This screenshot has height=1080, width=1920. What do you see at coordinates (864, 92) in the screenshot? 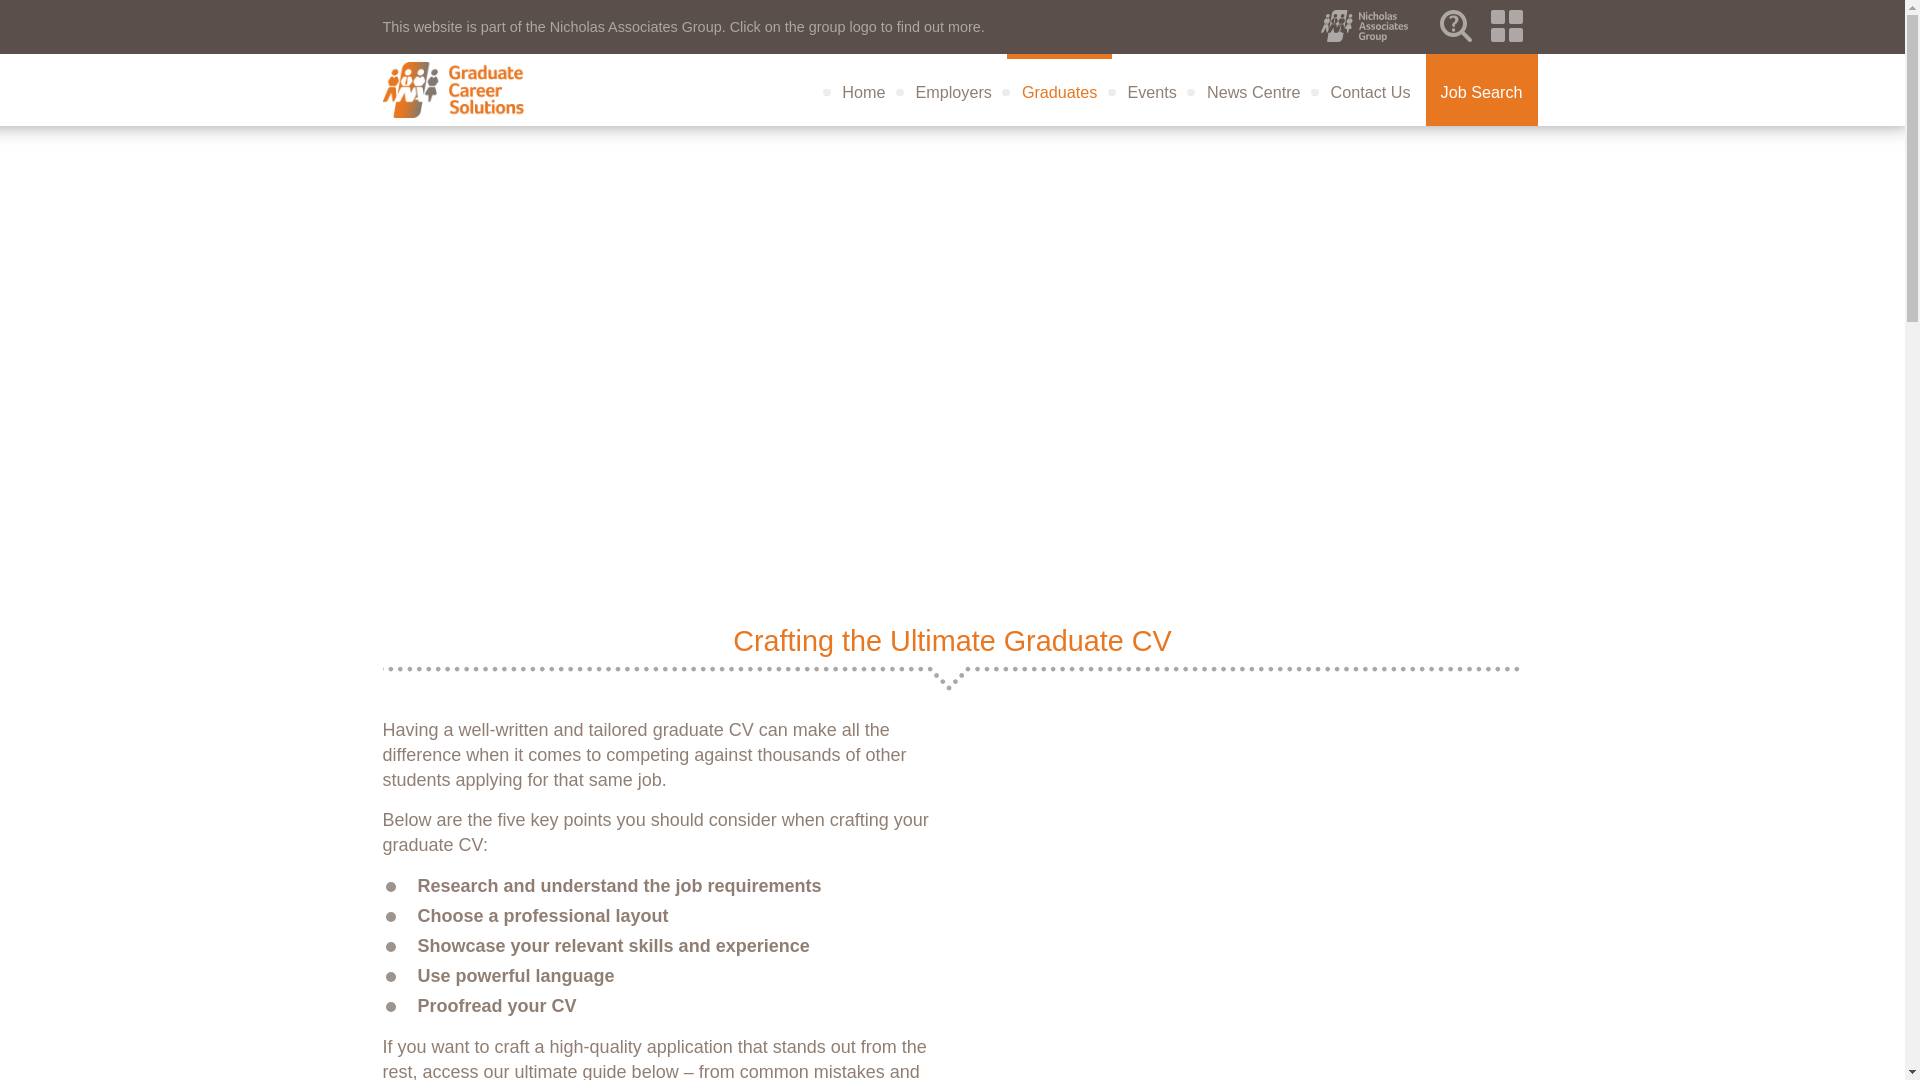
I see `Home` at bounding box center [864, 92].